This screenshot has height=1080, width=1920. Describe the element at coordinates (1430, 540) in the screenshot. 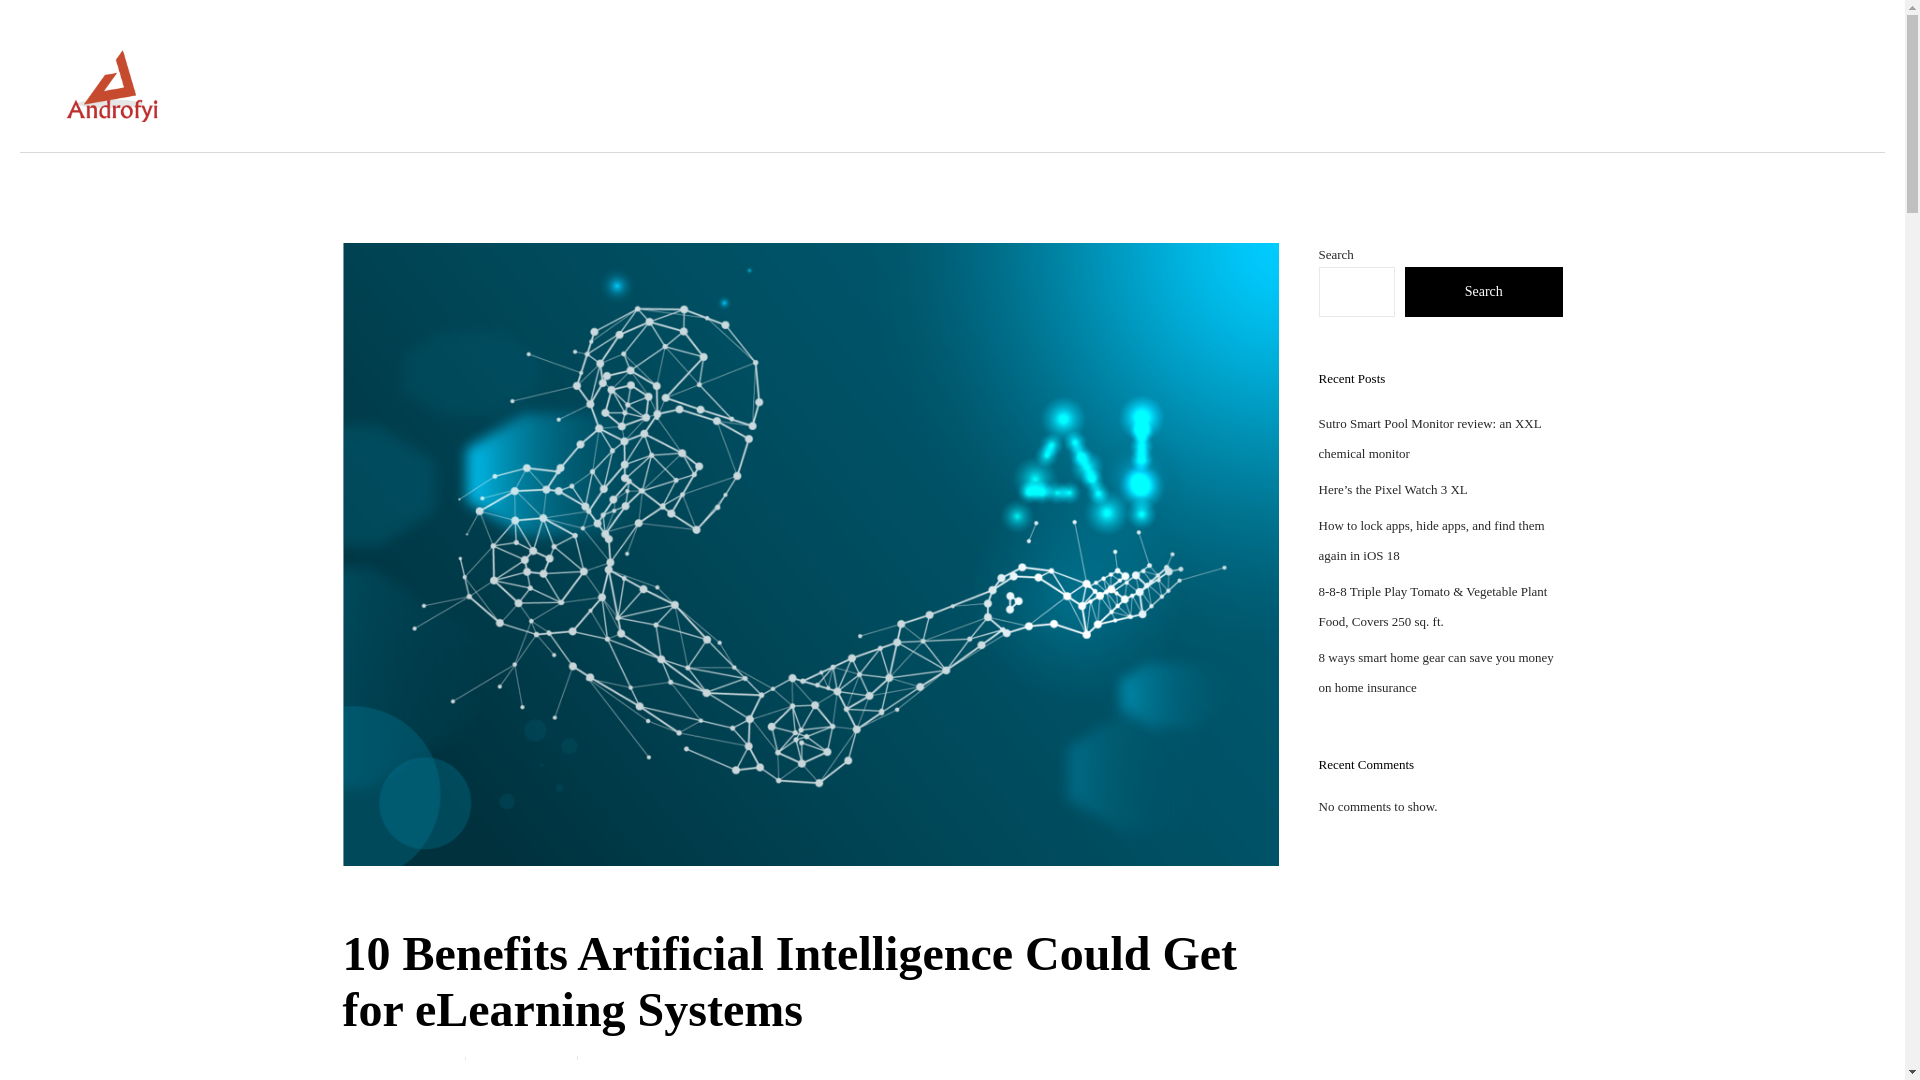

I see `How to lock apps, hide apps, and find them again in iOS 18` at that location.